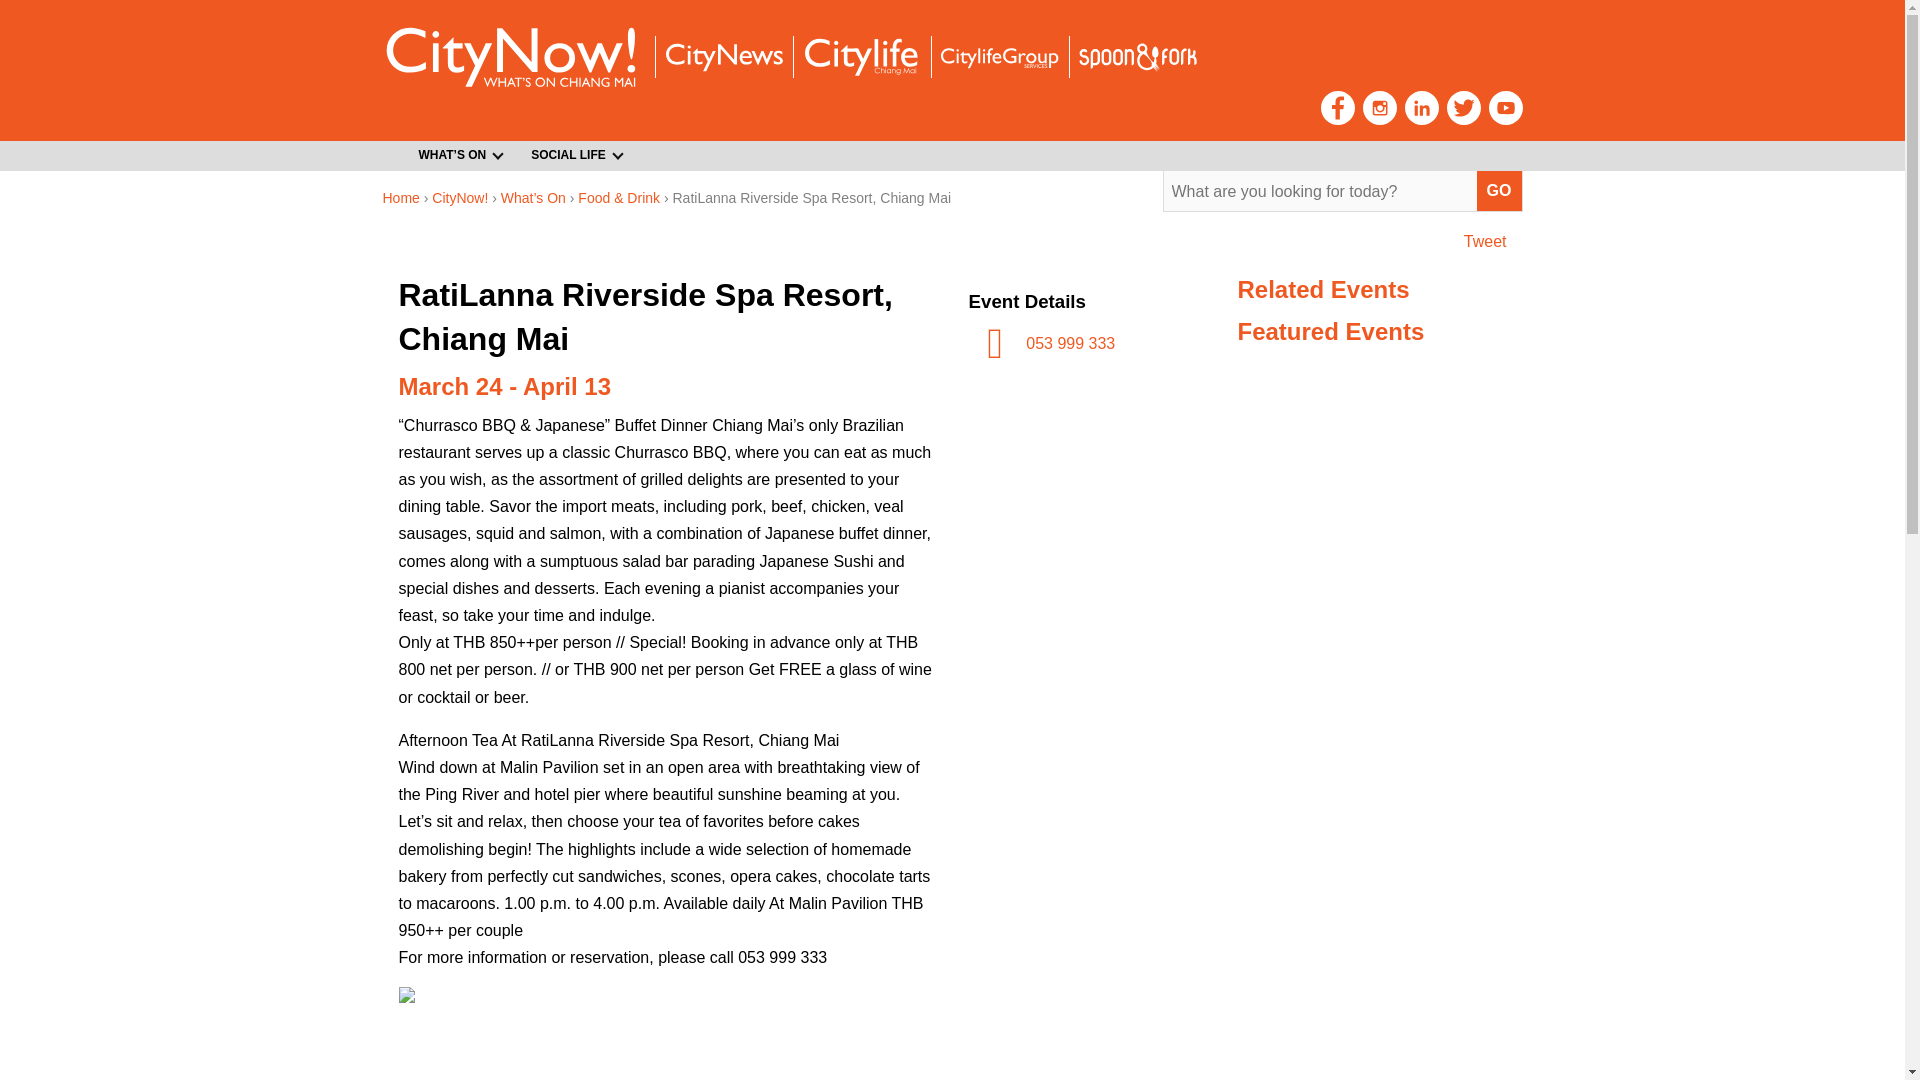 The width and height of the screenshot is (1920, 1080). What do you see at coordinates (998, 58) in the screenshot?
I see `Citylife Group Services` at bounding box center [998, 58].